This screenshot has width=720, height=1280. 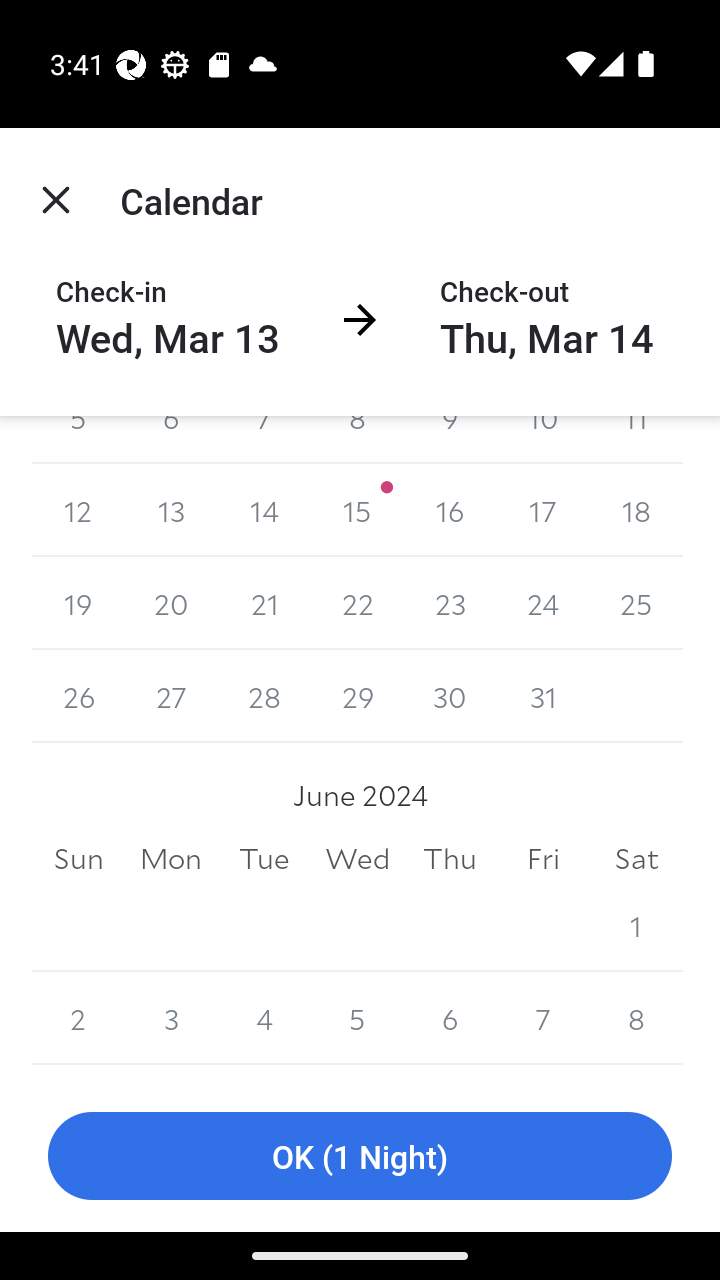 What do you see at coordinates (357, 696) in the screenshot?
I see `29 29 May 2024` at bounding box center [357, 696].